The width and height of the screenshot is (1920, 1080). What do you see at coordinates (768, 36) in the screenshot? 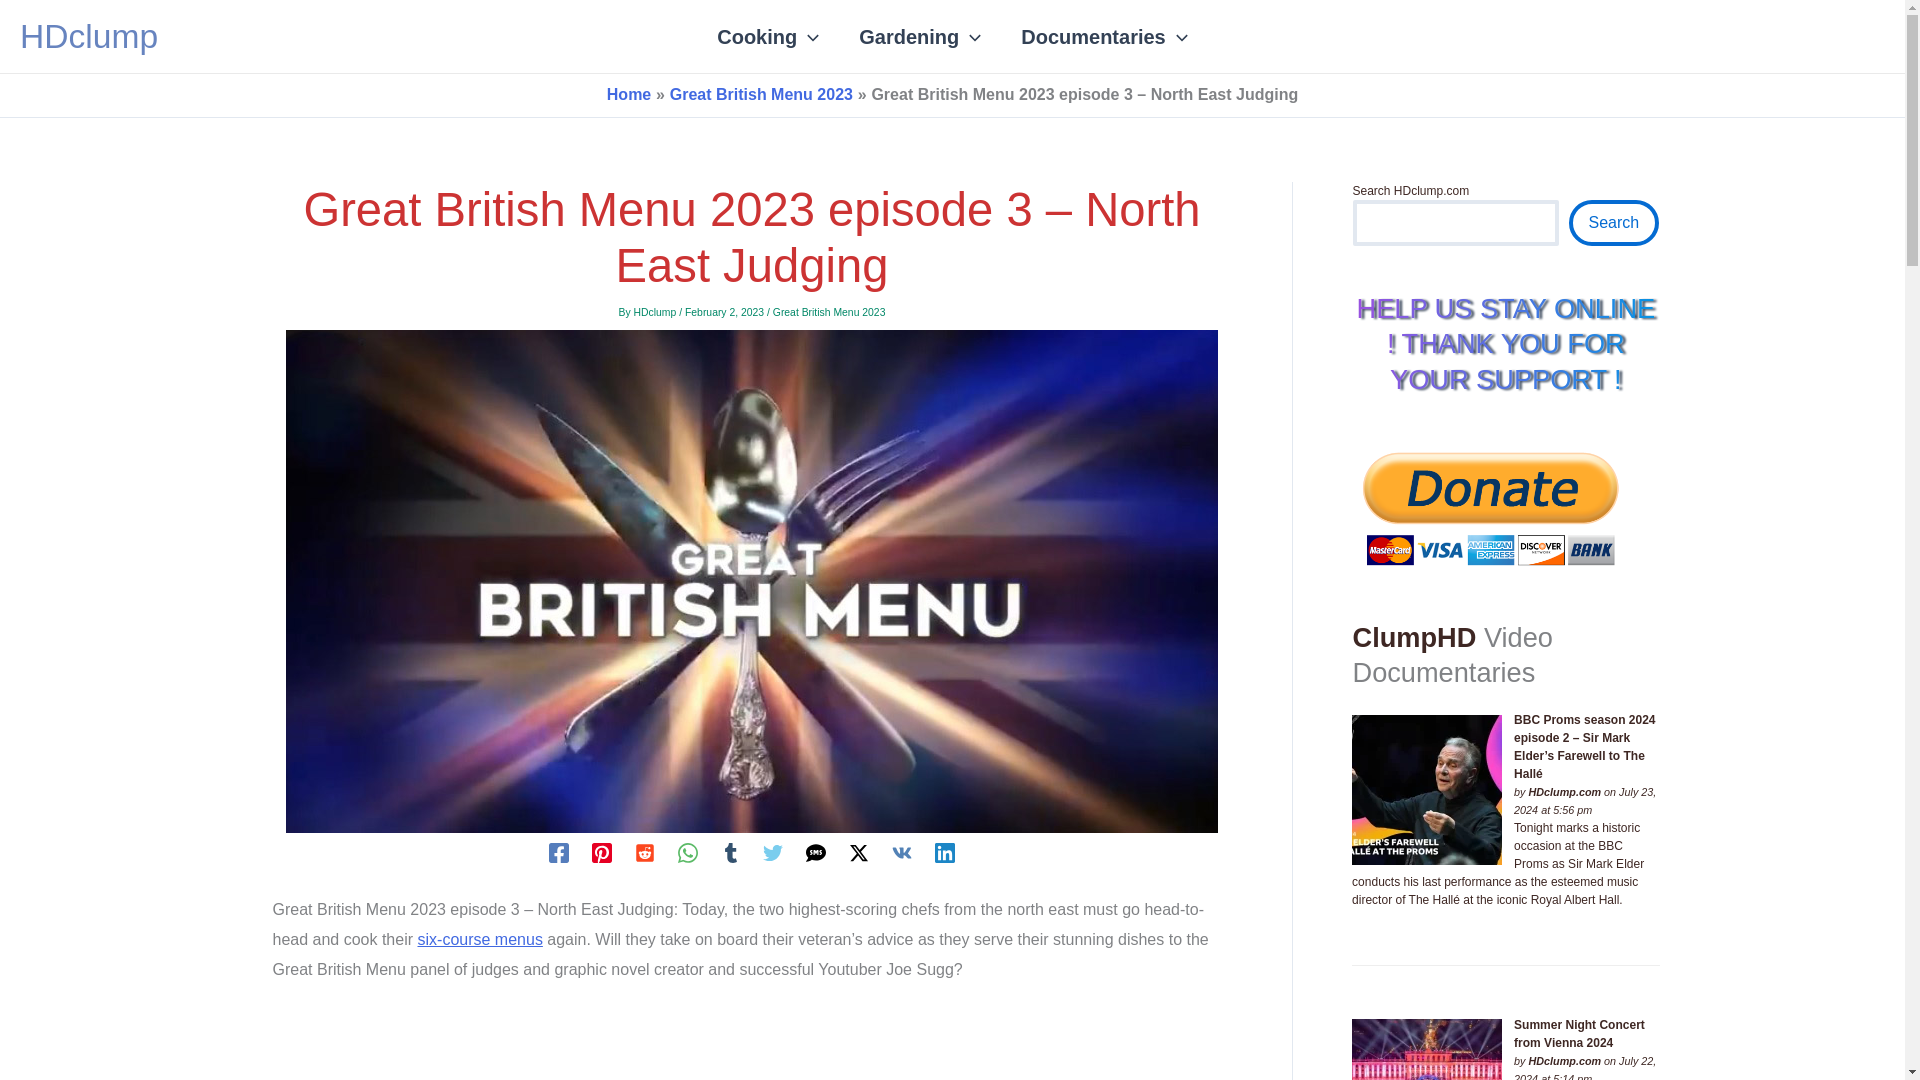
I see `Cooking` at bounding box center [768, 36].